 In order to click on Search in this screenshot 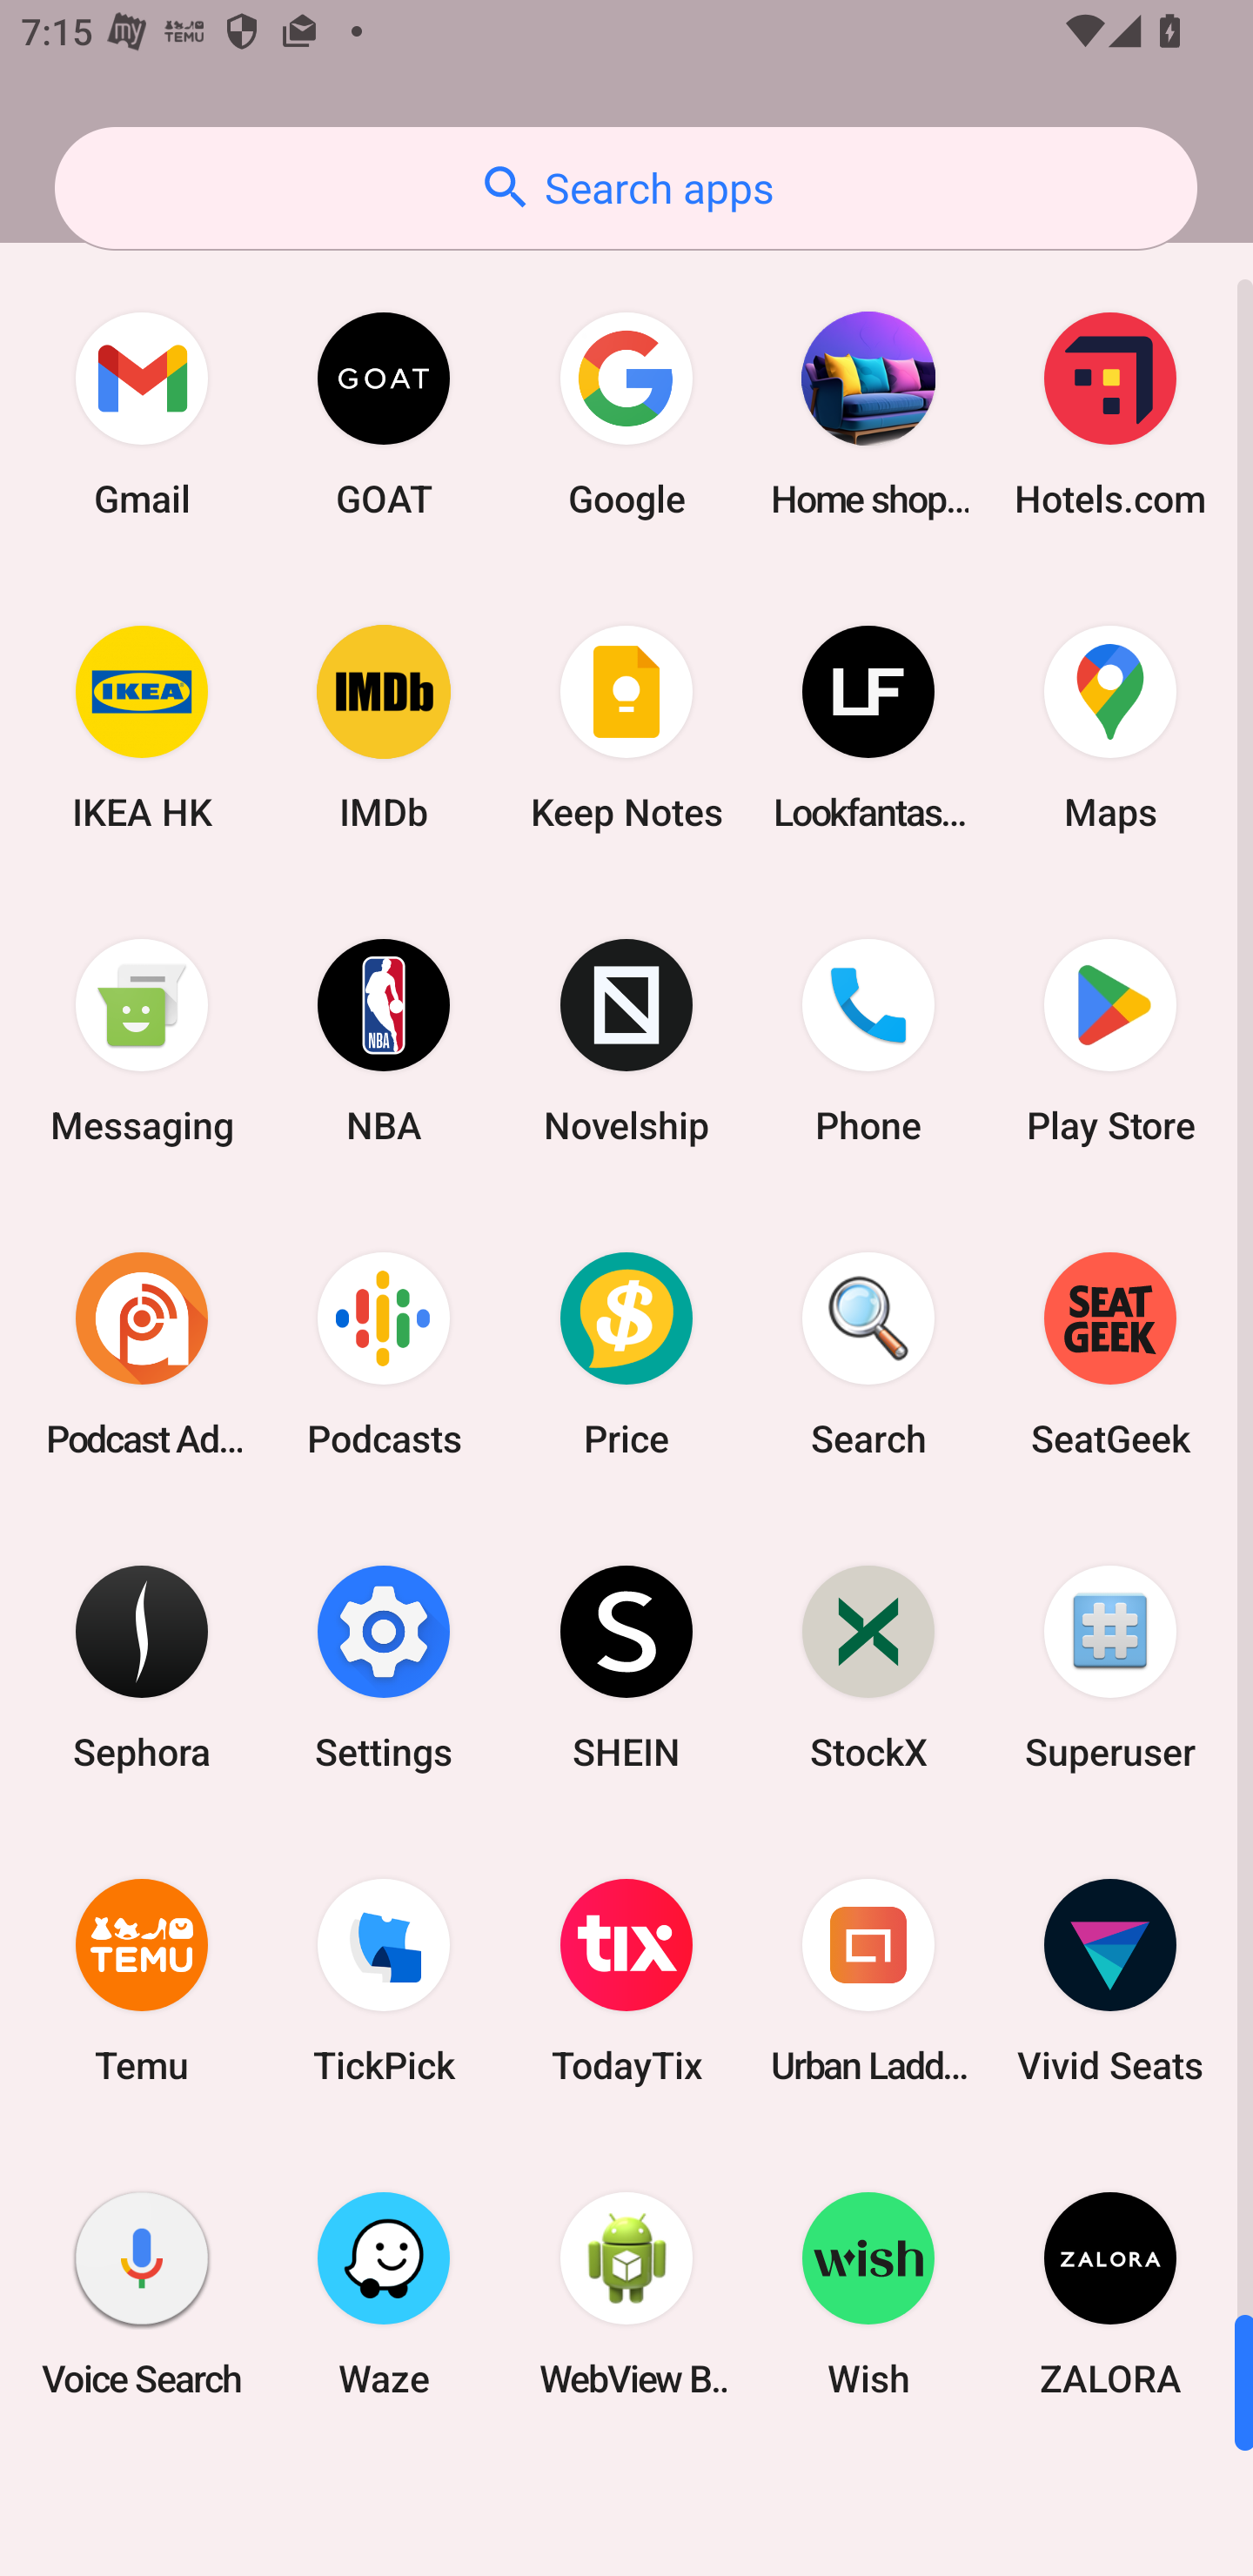, I will do `click(868, 1353)`.